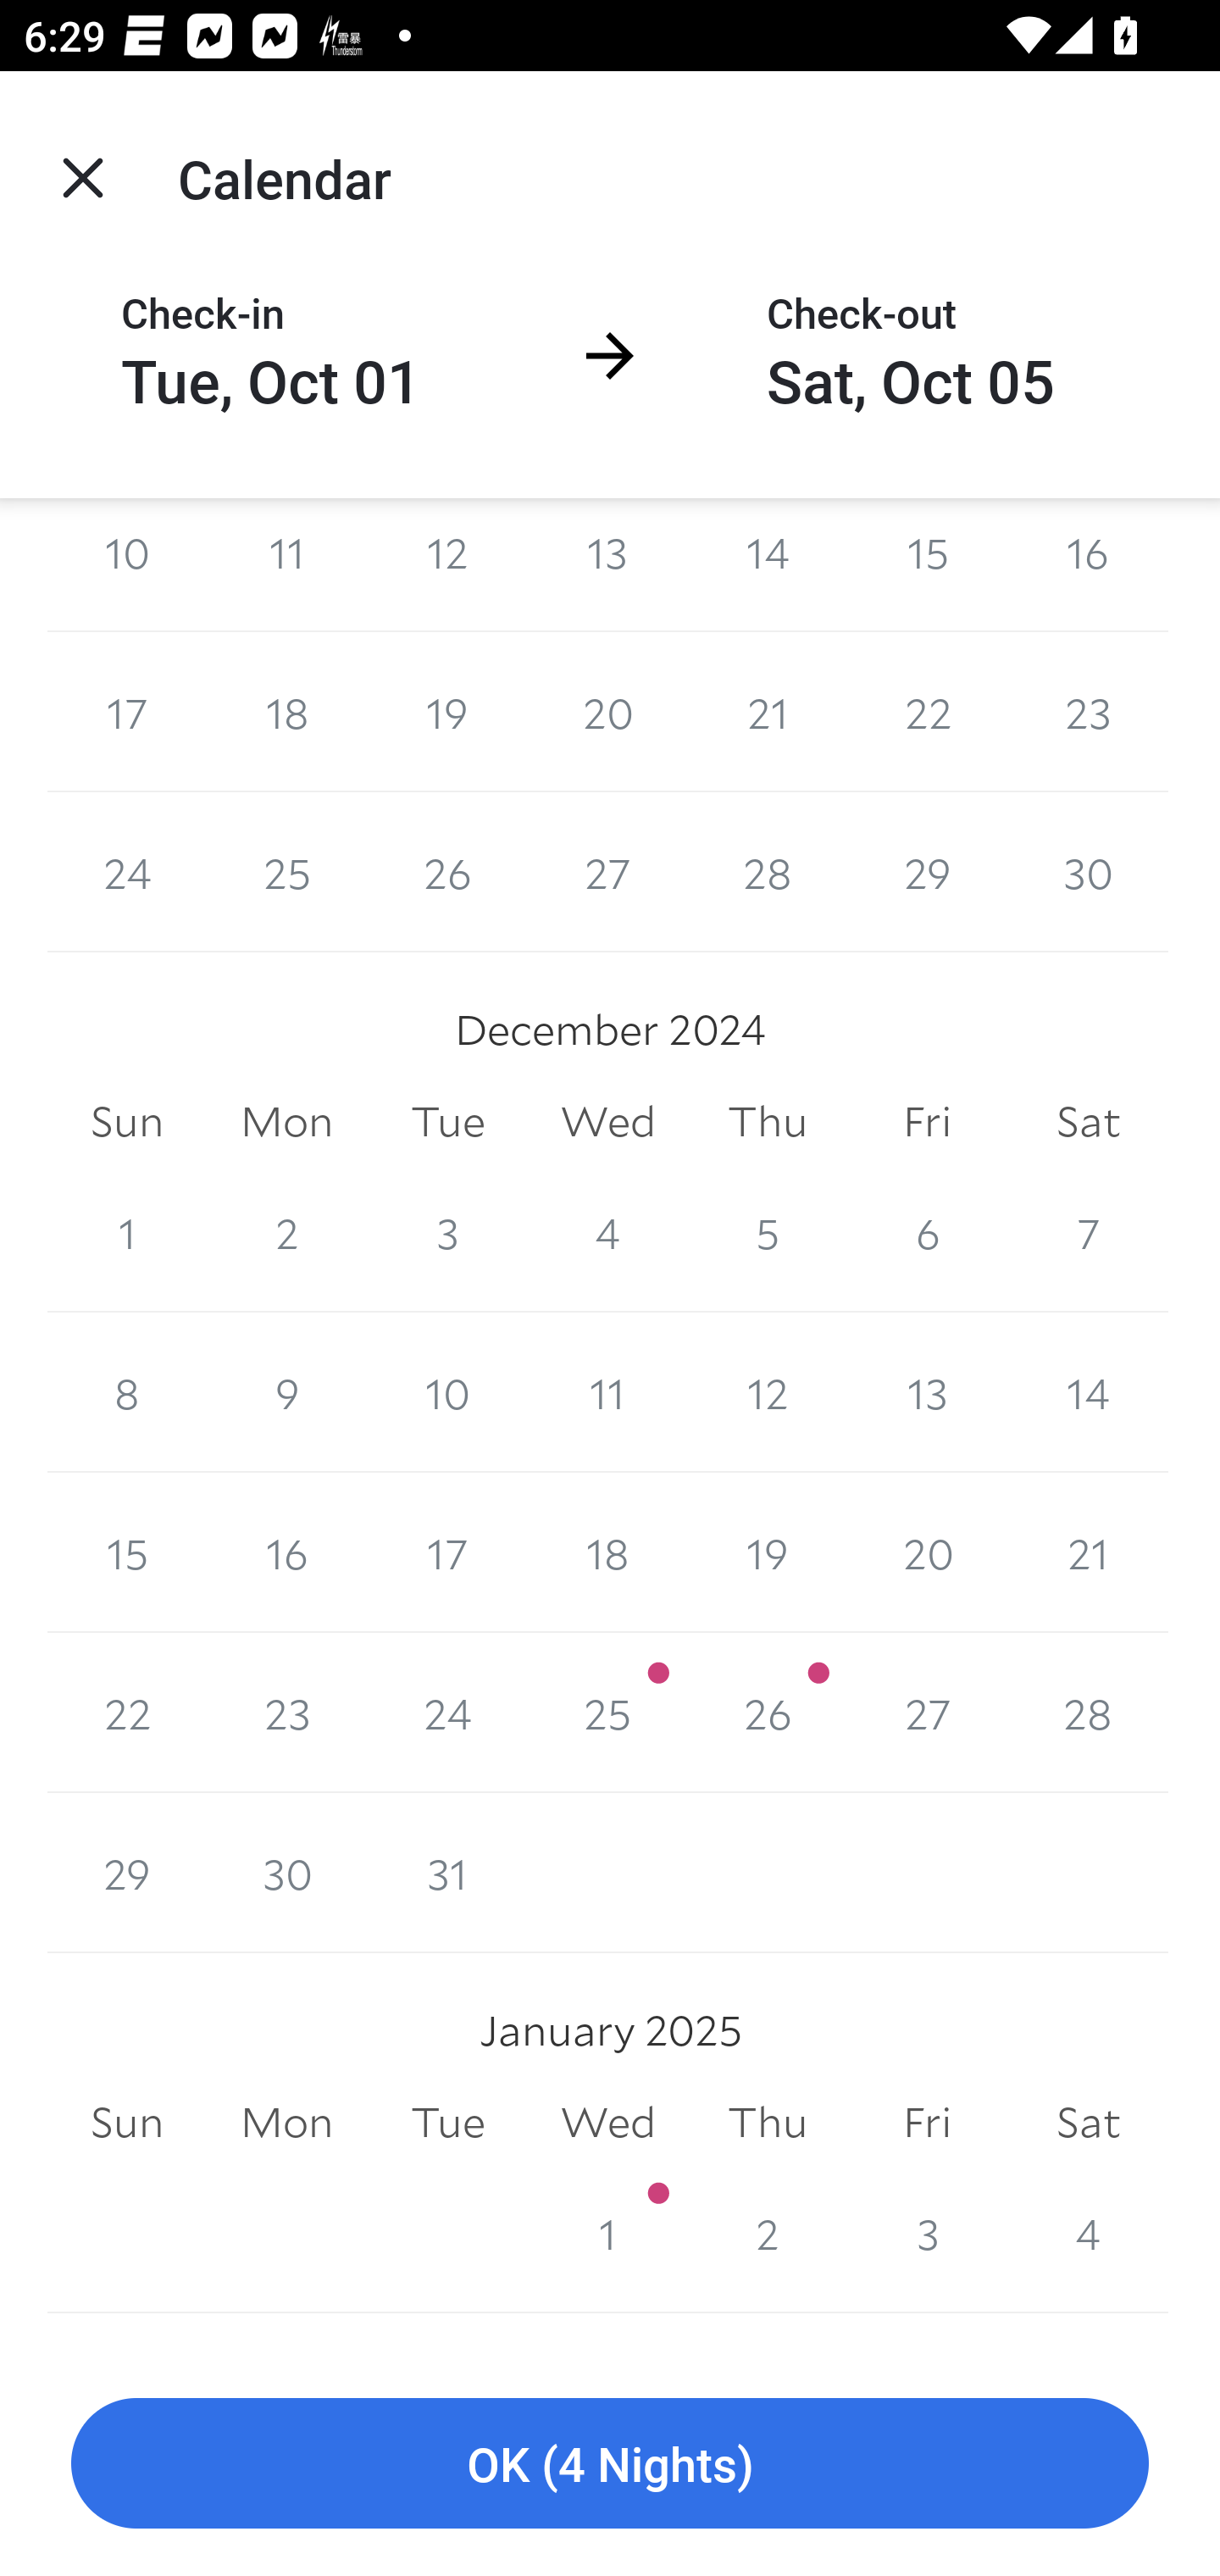  Describe the element at coordinates (286, 563) in the screenshot. I see `11 11 November 2024` at that location.